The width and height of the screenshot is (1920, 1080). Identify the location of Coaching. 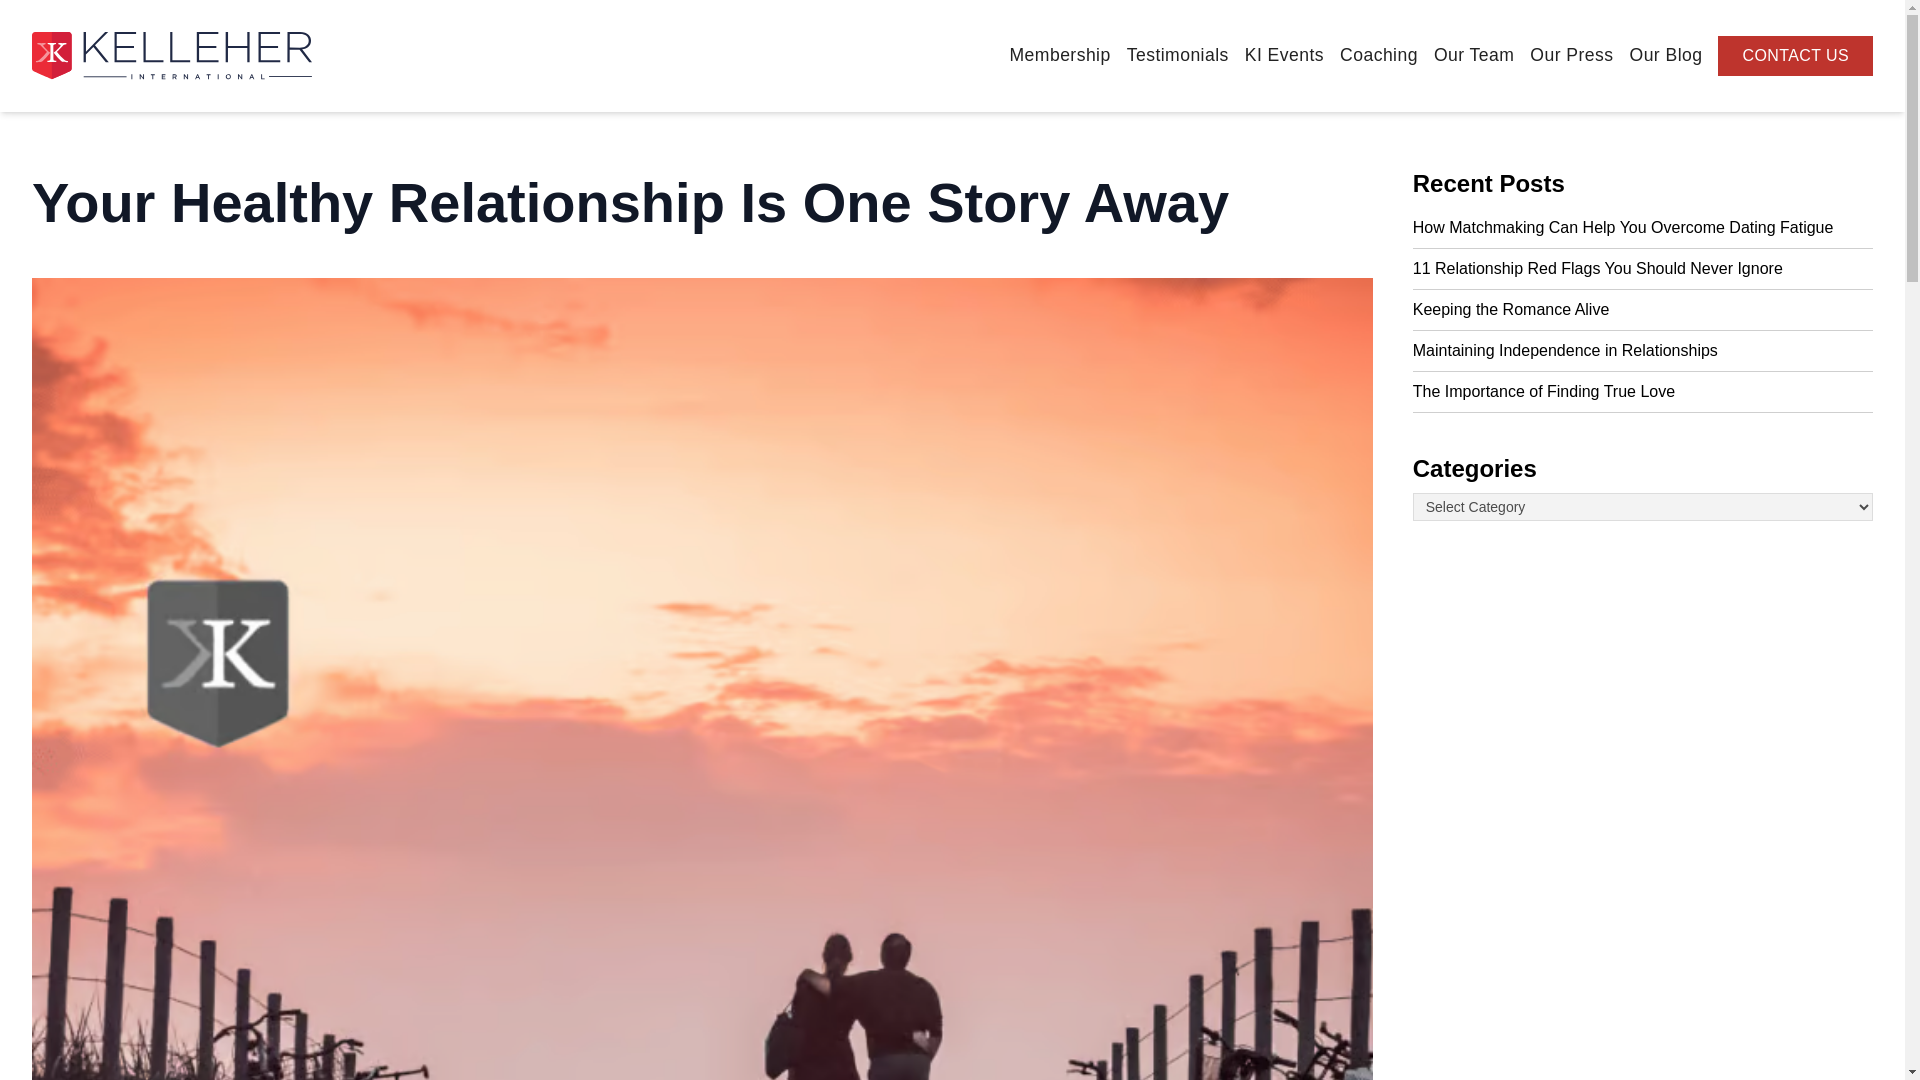
(1379, 54).